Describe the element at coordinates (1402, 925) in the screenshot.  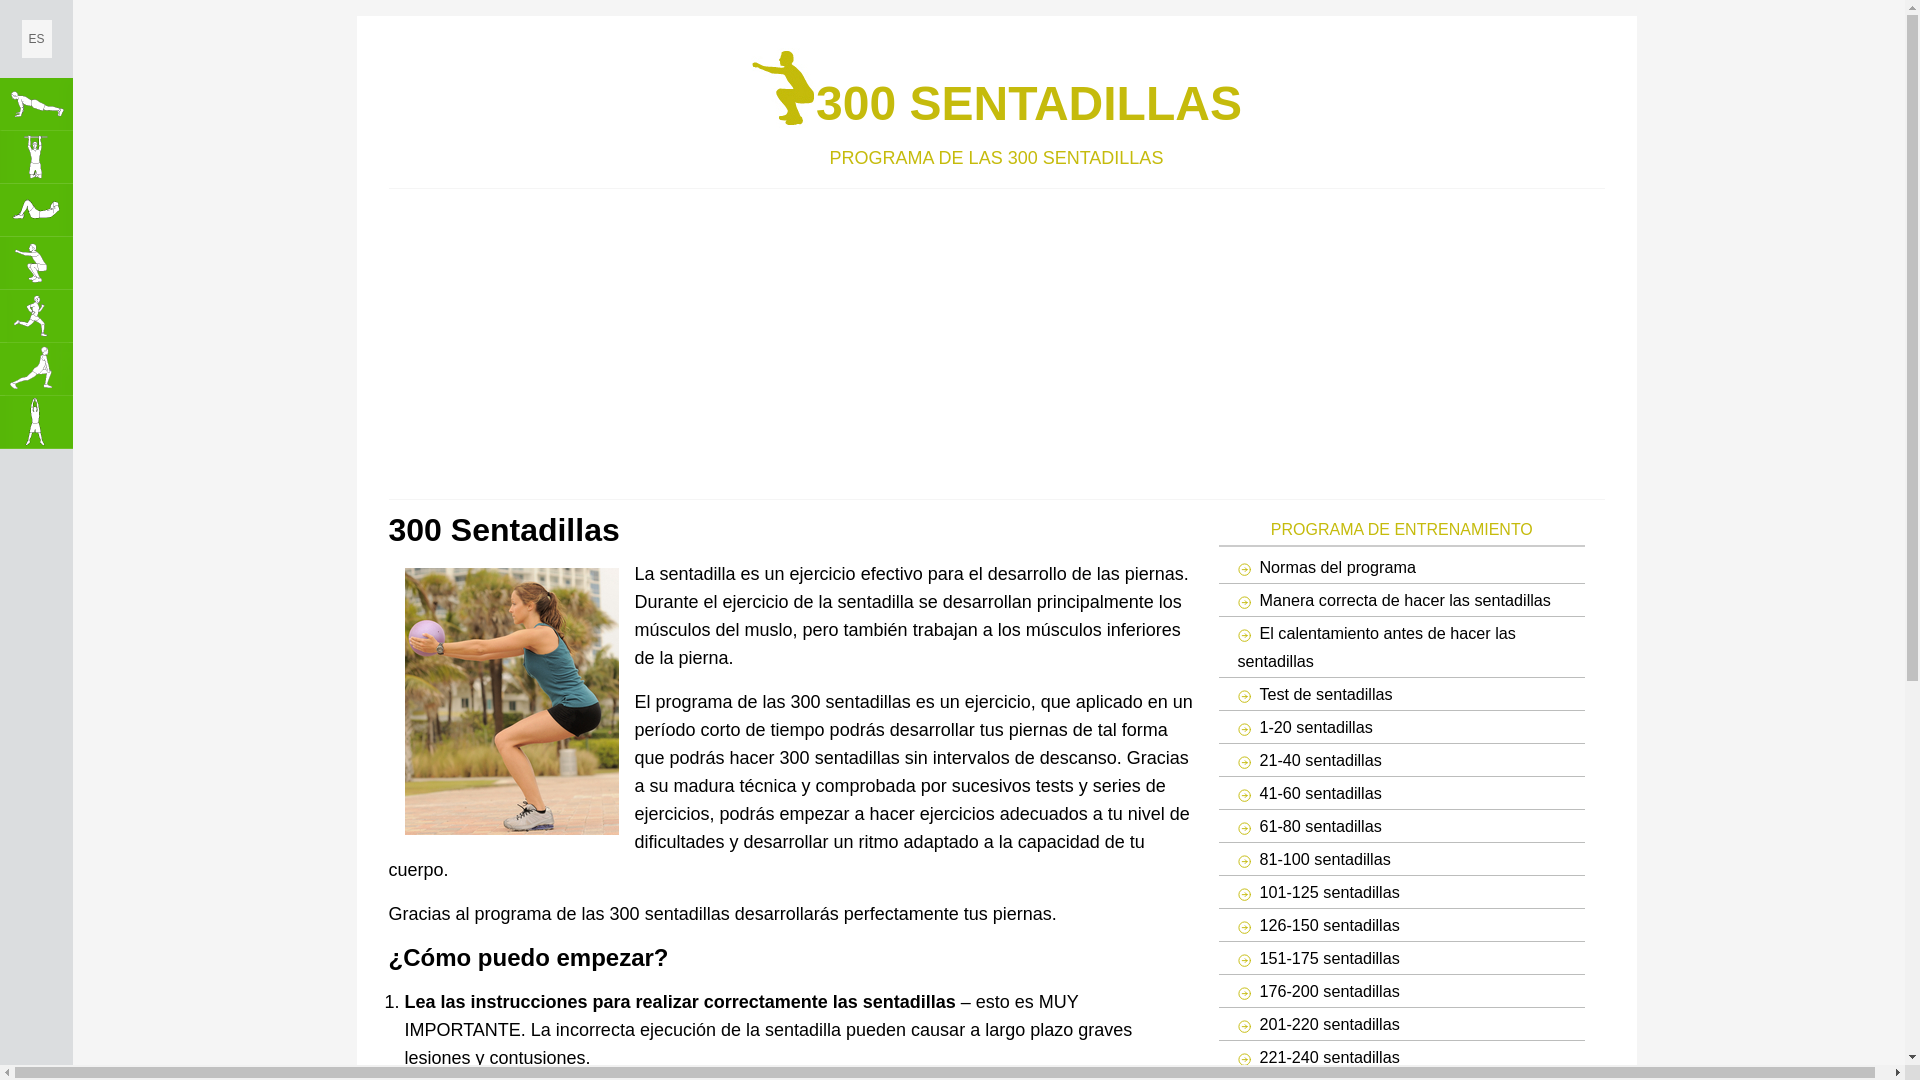
I see `126-150 sentadillas` at that location.